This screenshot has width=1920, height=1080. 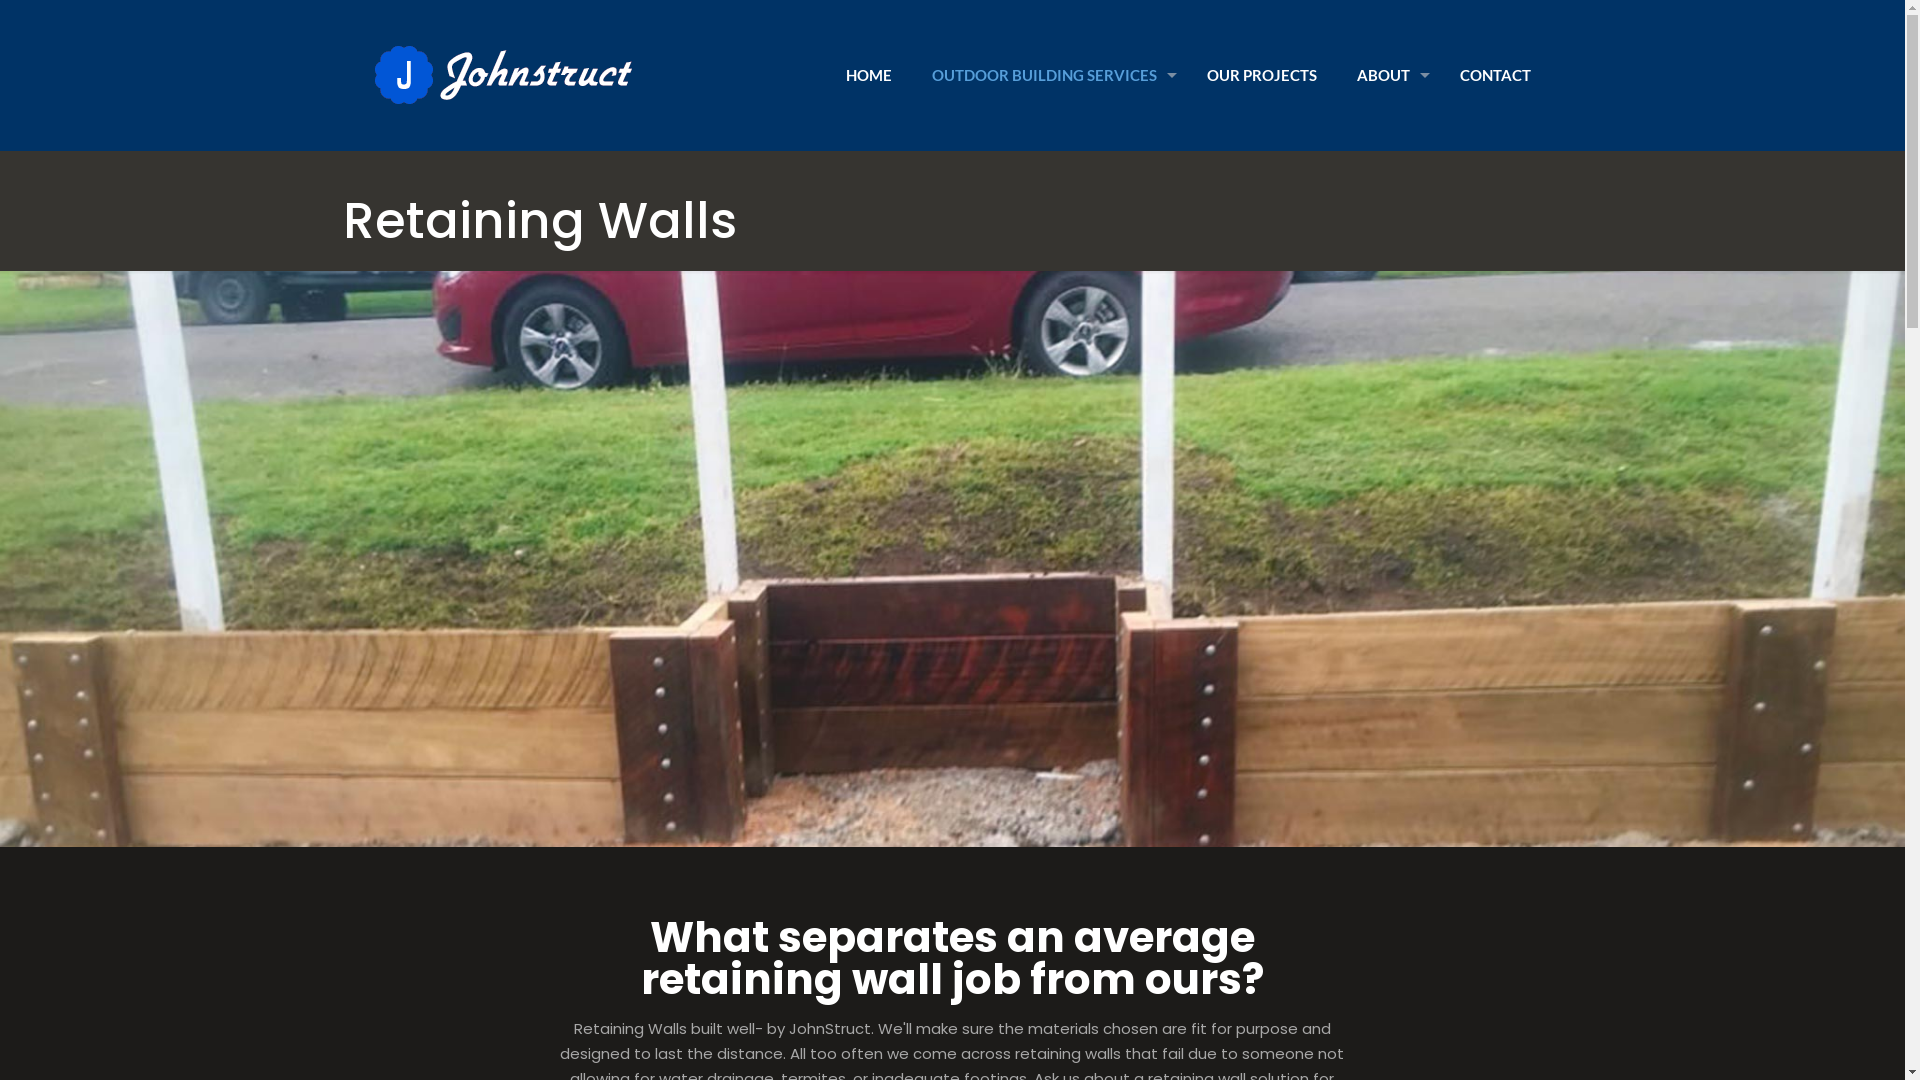 I want to click on OUR PROJECTS, so click(x=1261, y=75).